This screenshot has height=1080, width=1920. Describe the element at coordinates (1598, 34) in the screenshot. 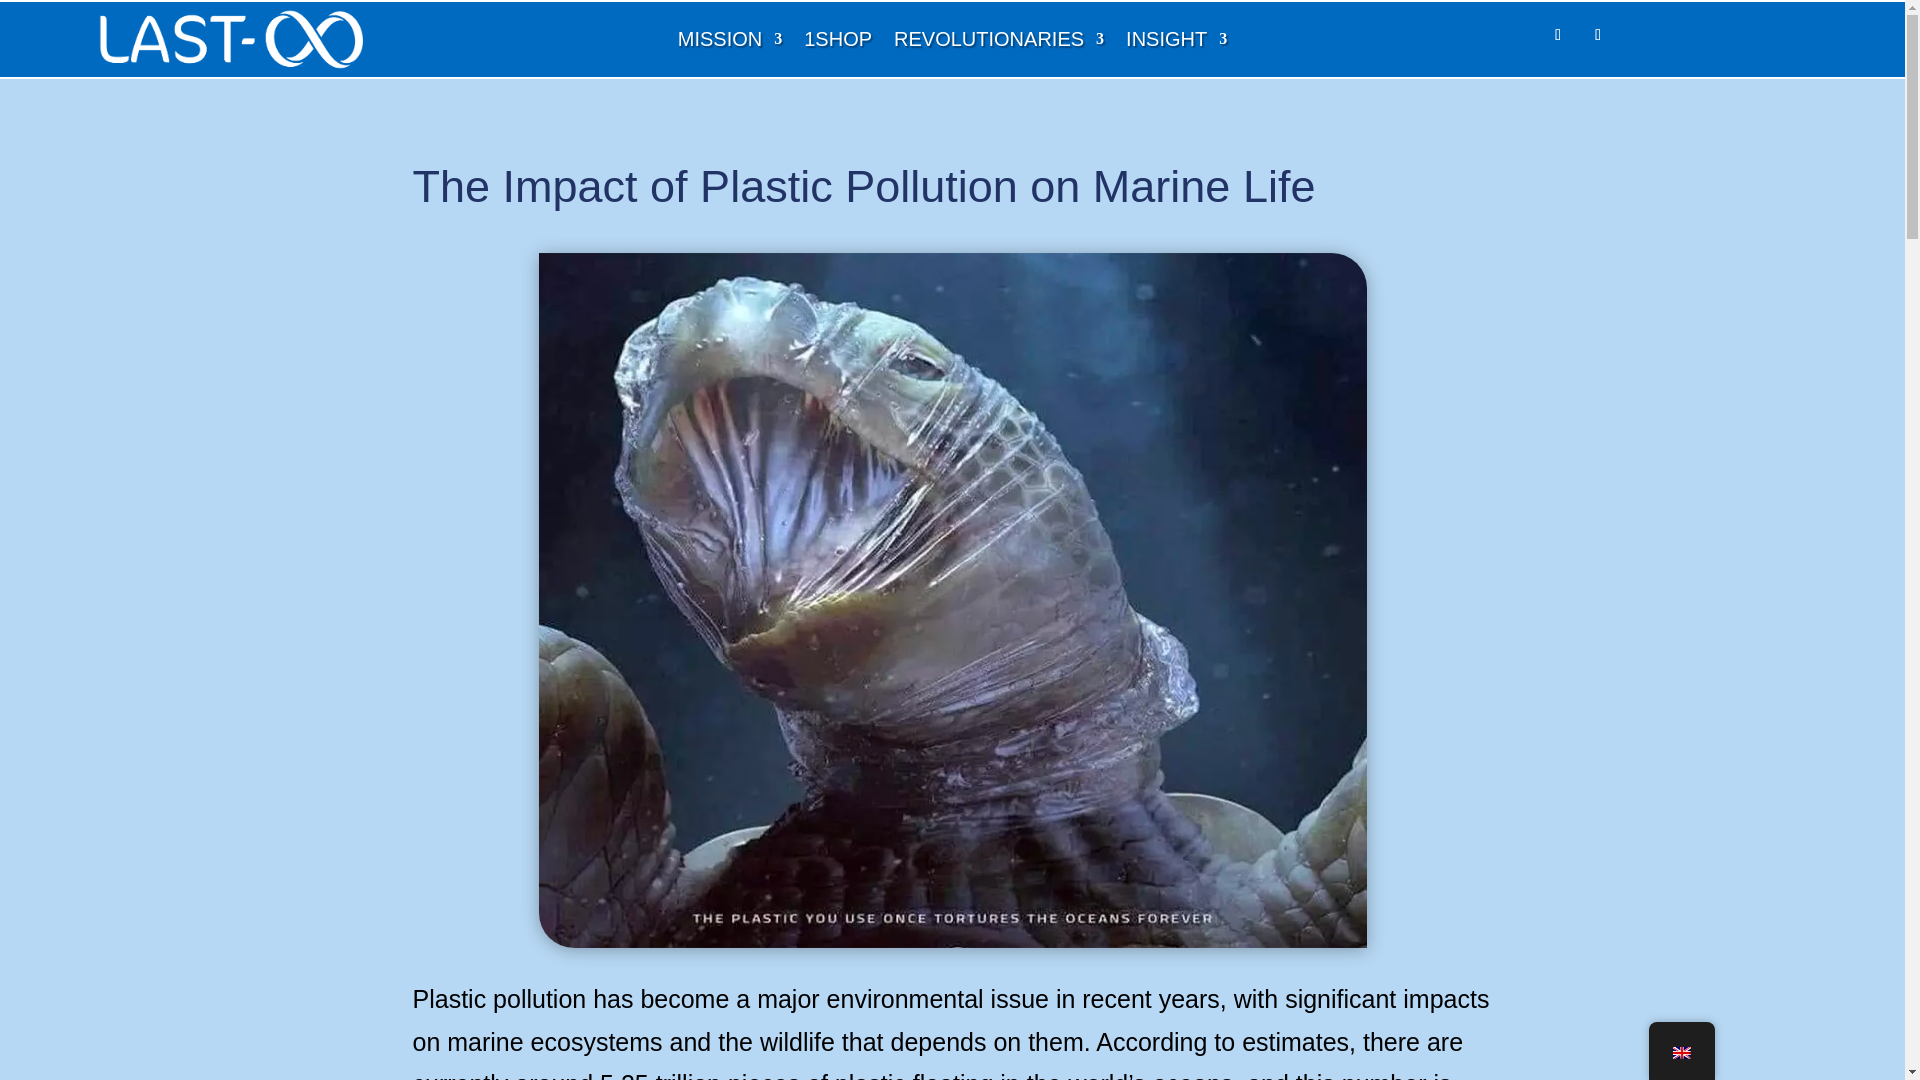

I see `Follow on Instagram` at that location.